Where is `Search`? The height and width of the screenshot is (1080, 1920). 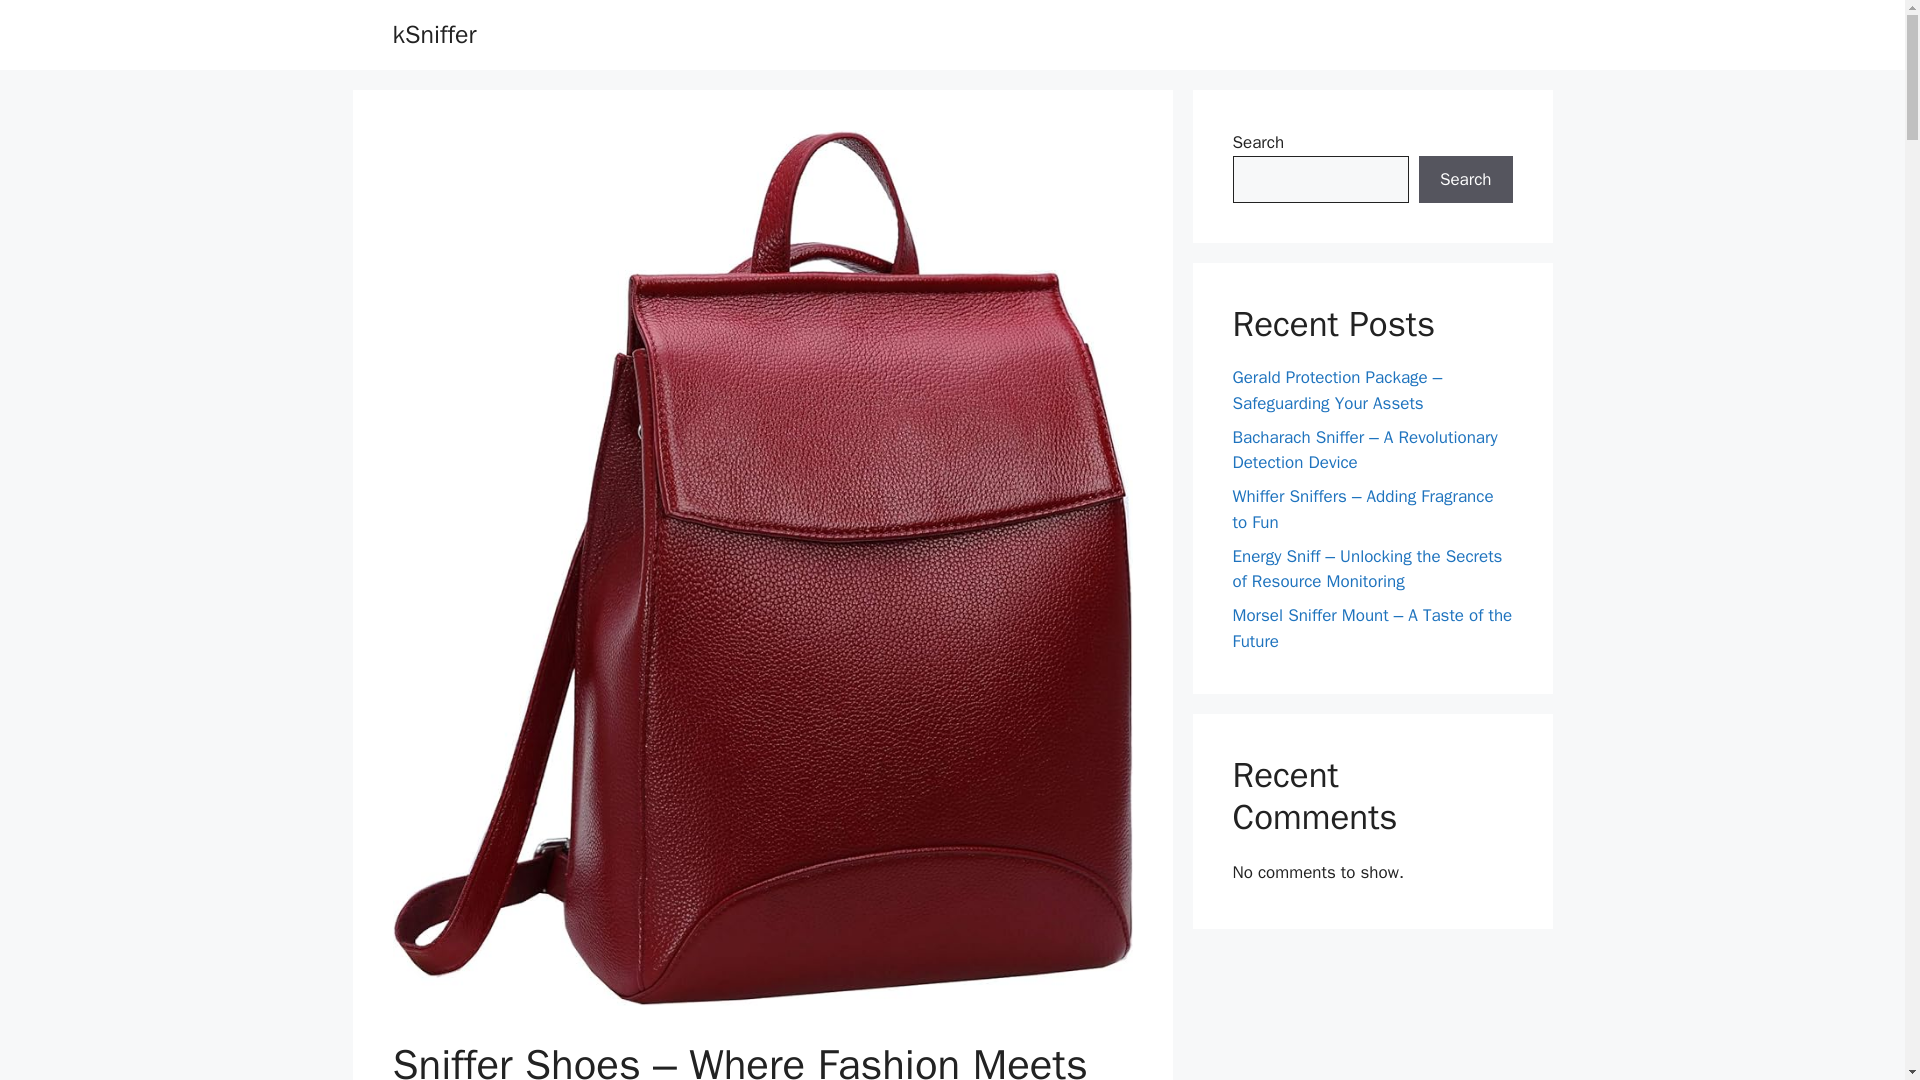
Search is located at coordinates (1465, 180).